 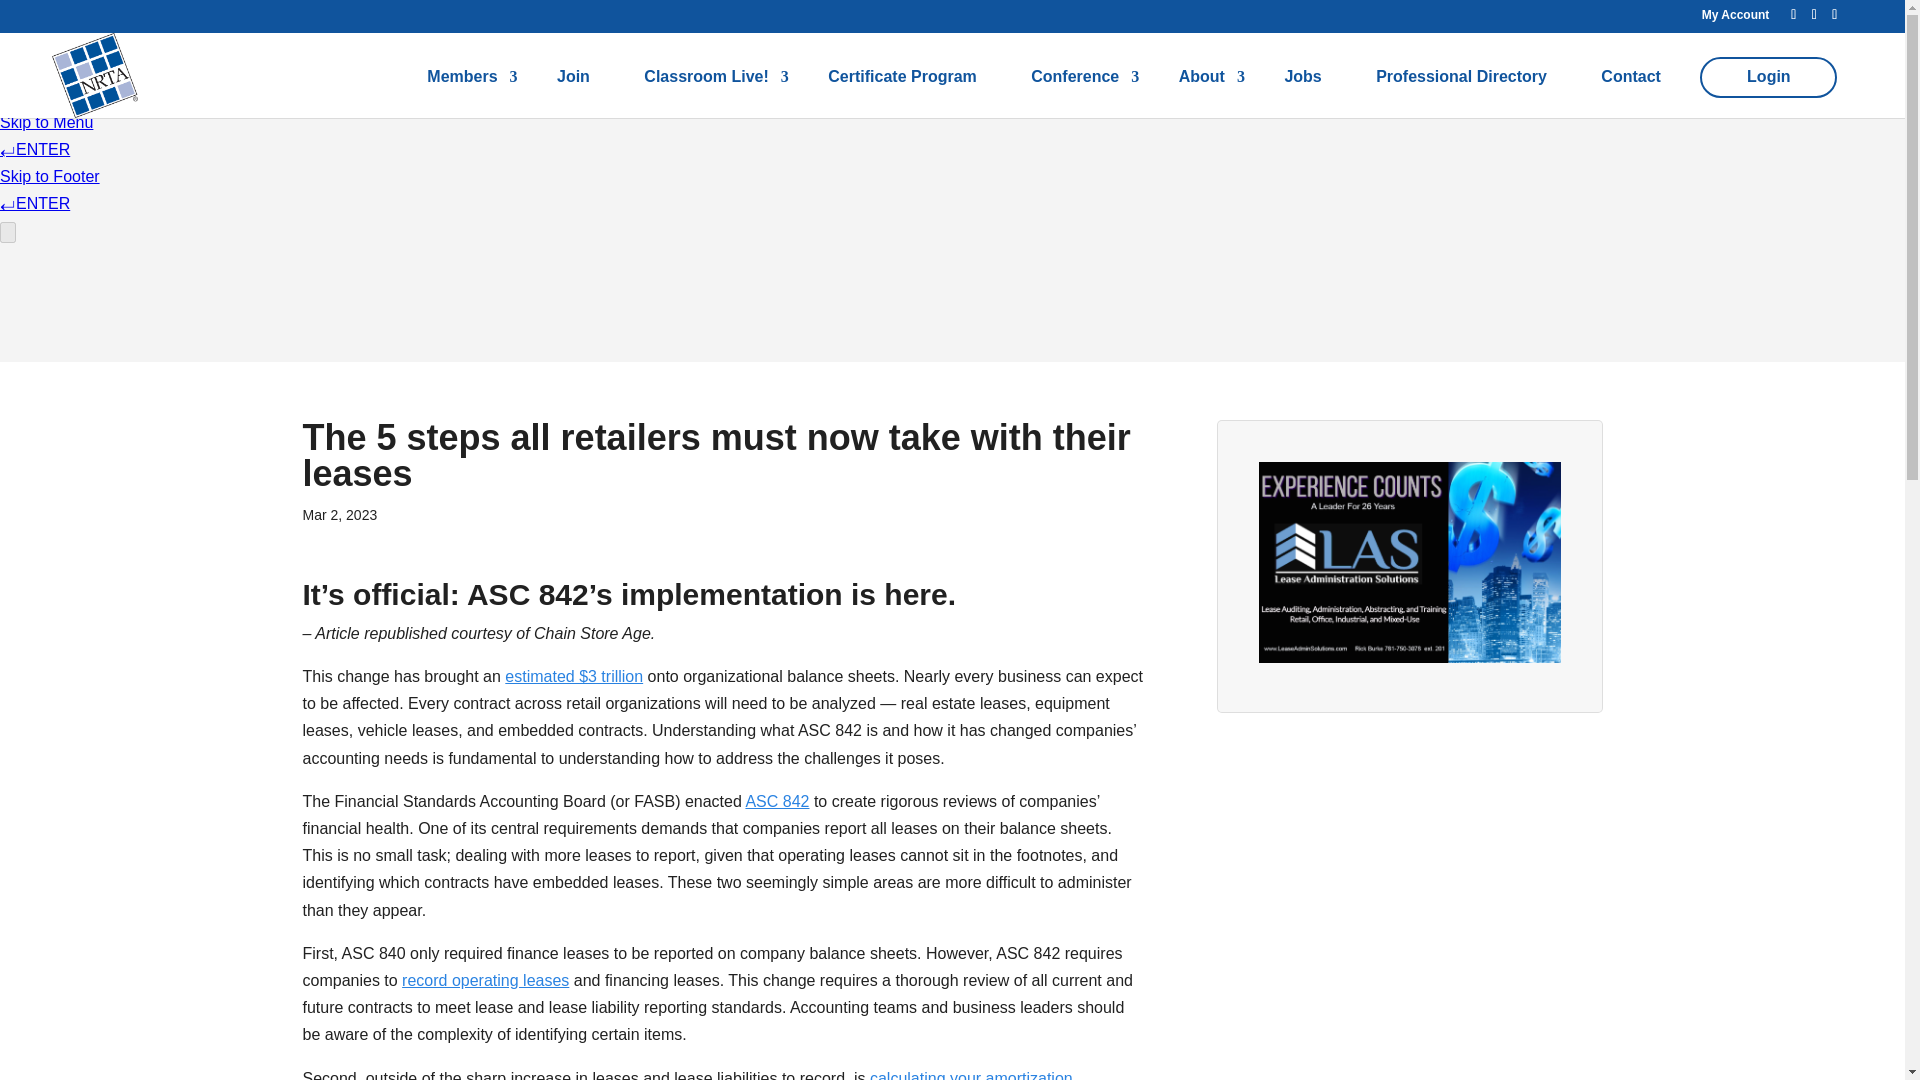 I want to click on Conference, so click(x=1076, y=94).